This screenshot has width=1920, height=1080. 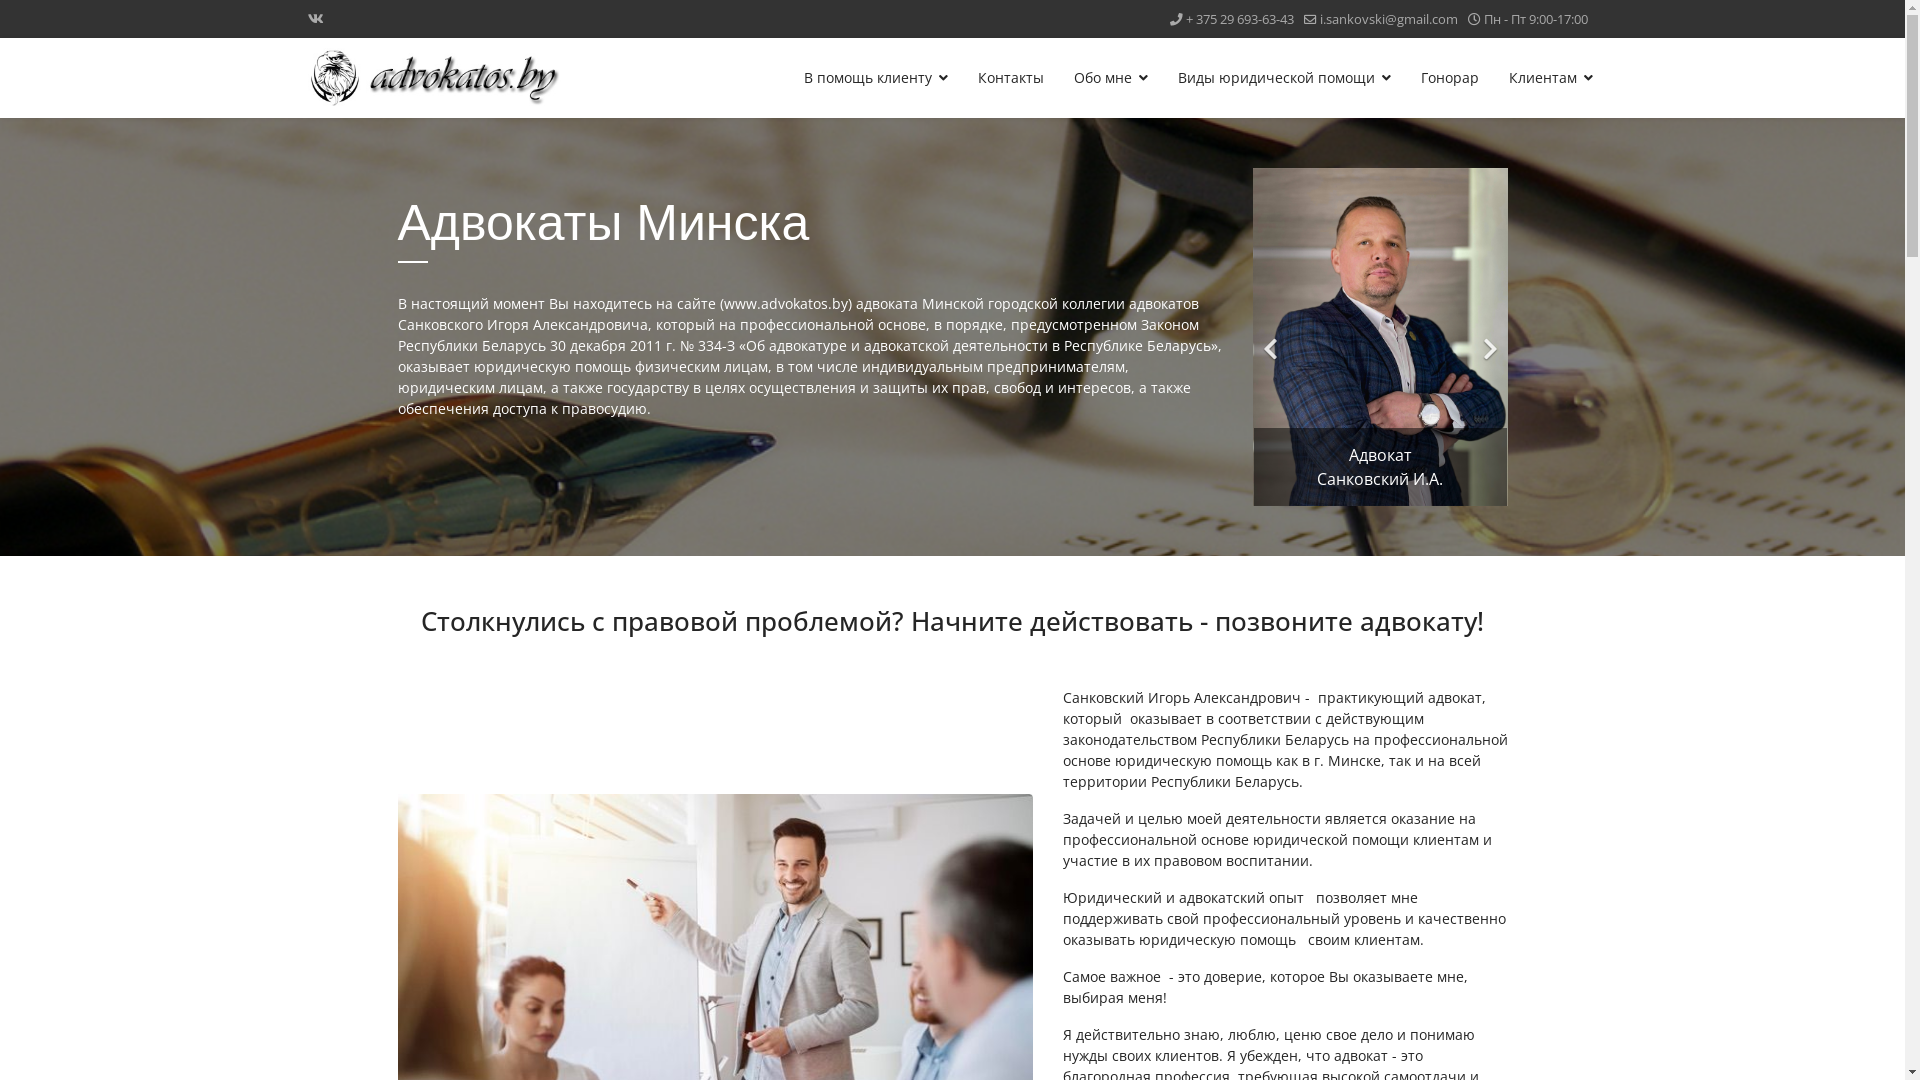 I want to click on + 375 29 693-63-43, so click(x=1240, y=20).